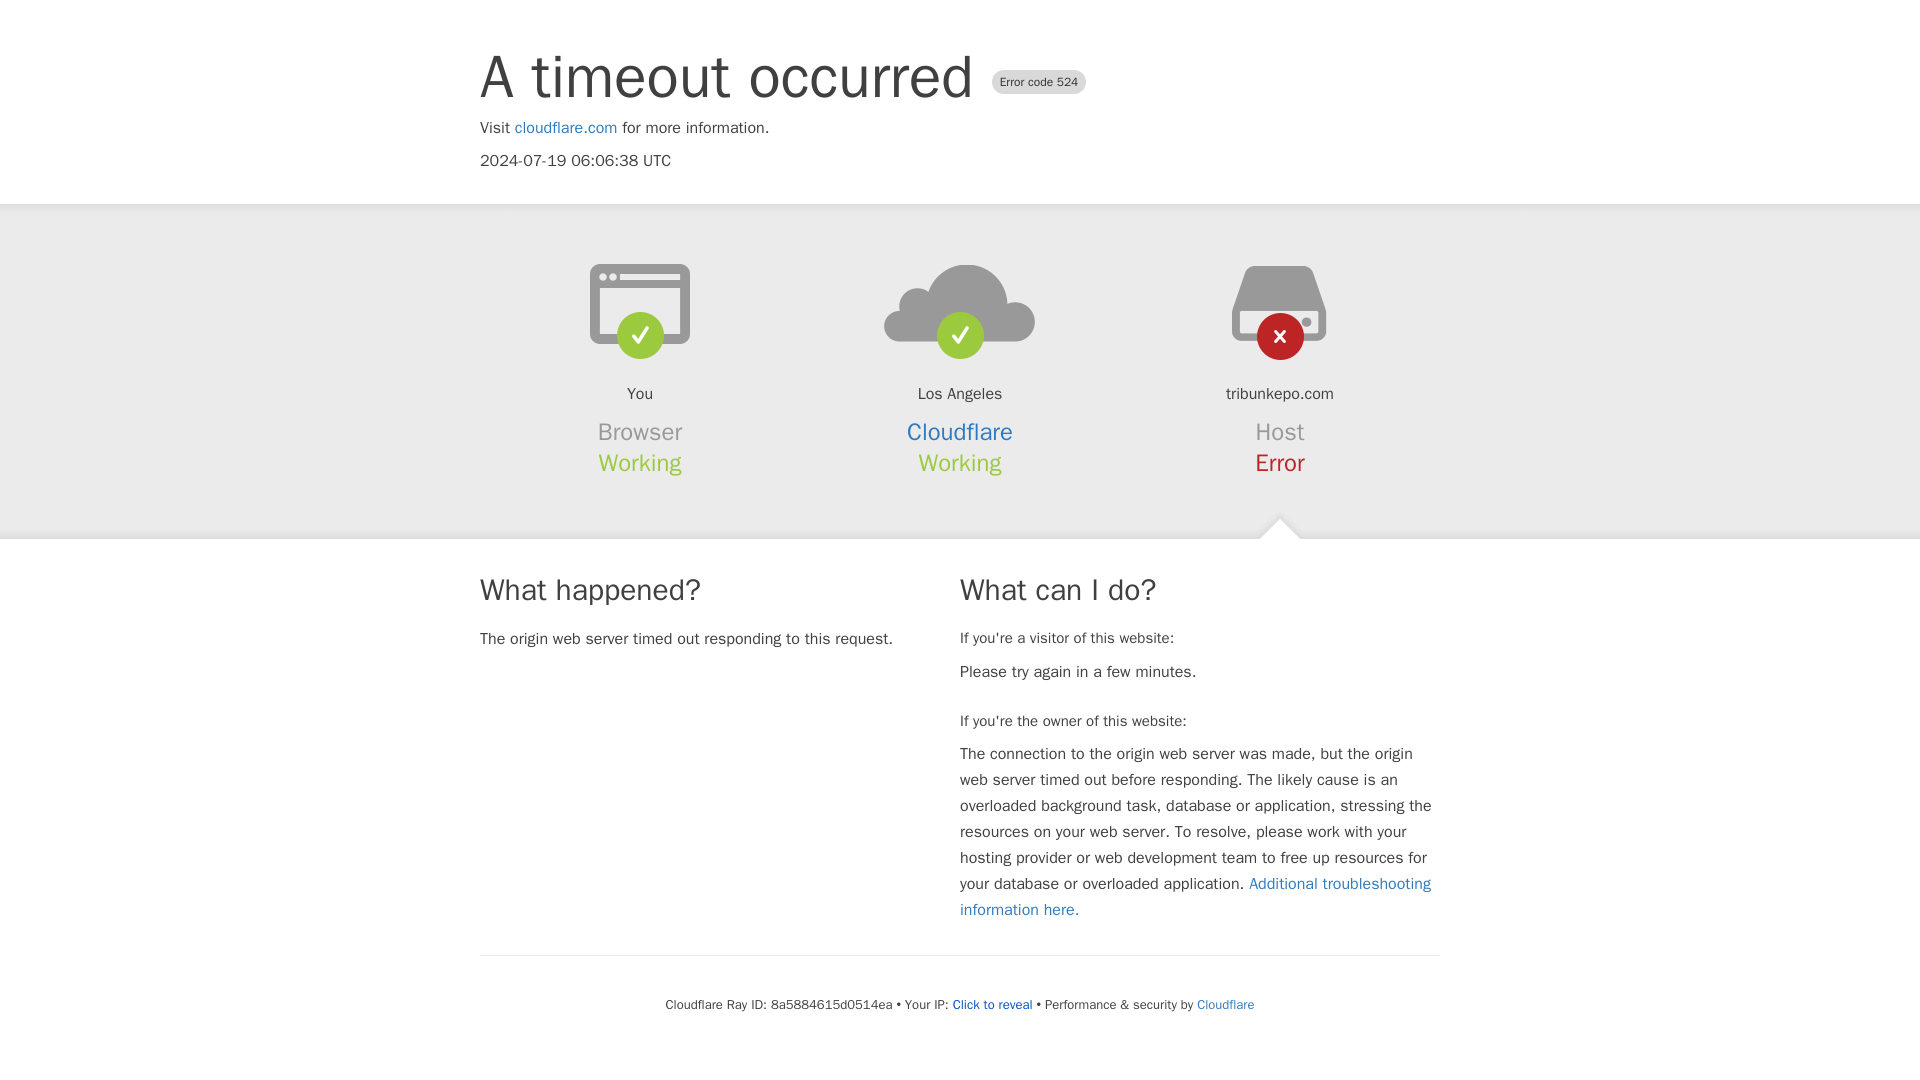 Image resolution: width=1920 pixels, height=1080 pixels. I want to click on Additional troubleshooting information here., so click(1195, 896).